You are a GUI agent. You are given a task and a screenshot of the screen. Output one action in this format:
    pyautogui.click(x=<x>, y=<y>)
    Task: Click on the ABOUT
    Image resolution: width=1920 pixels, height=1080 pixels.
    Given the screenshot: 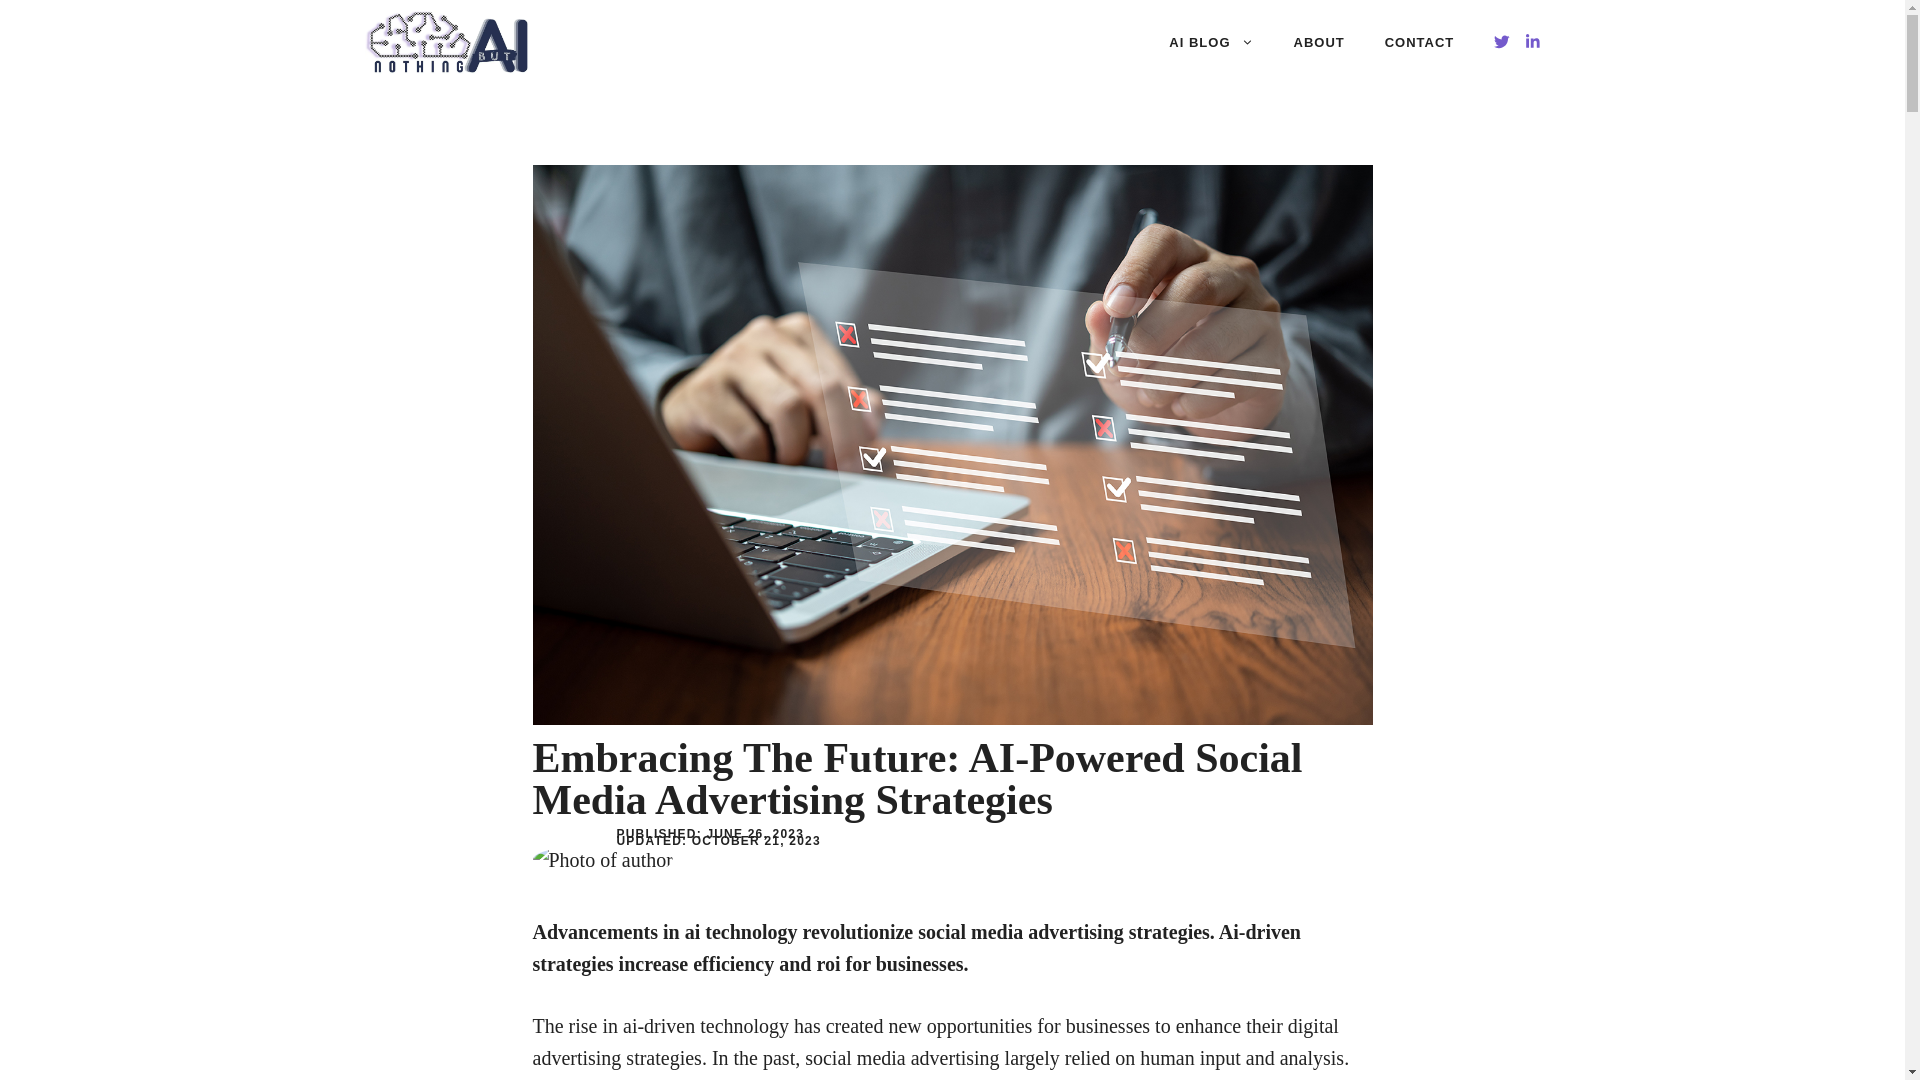 What is the action you would take?
    pyautogui.click(x=1320, y=42)
    